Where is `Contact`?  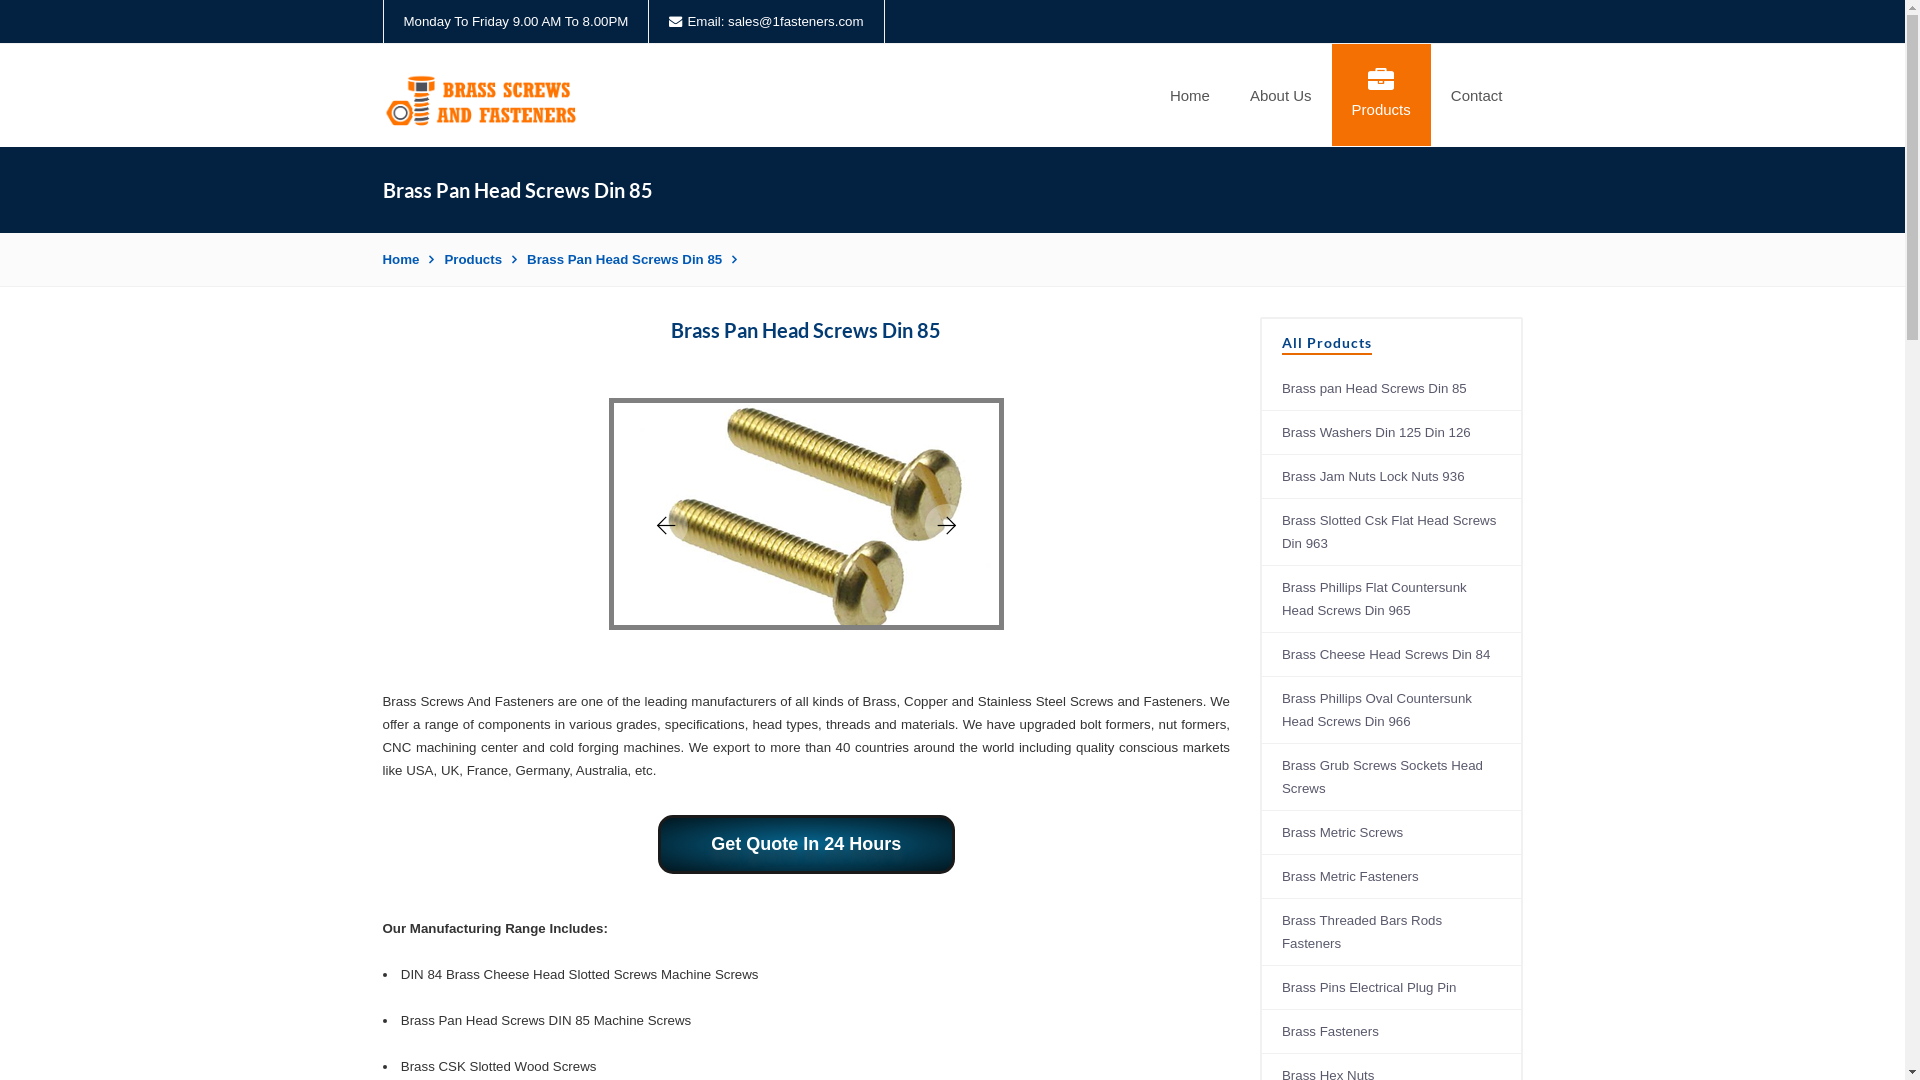 Contact is located at coordinates (1477, 95).